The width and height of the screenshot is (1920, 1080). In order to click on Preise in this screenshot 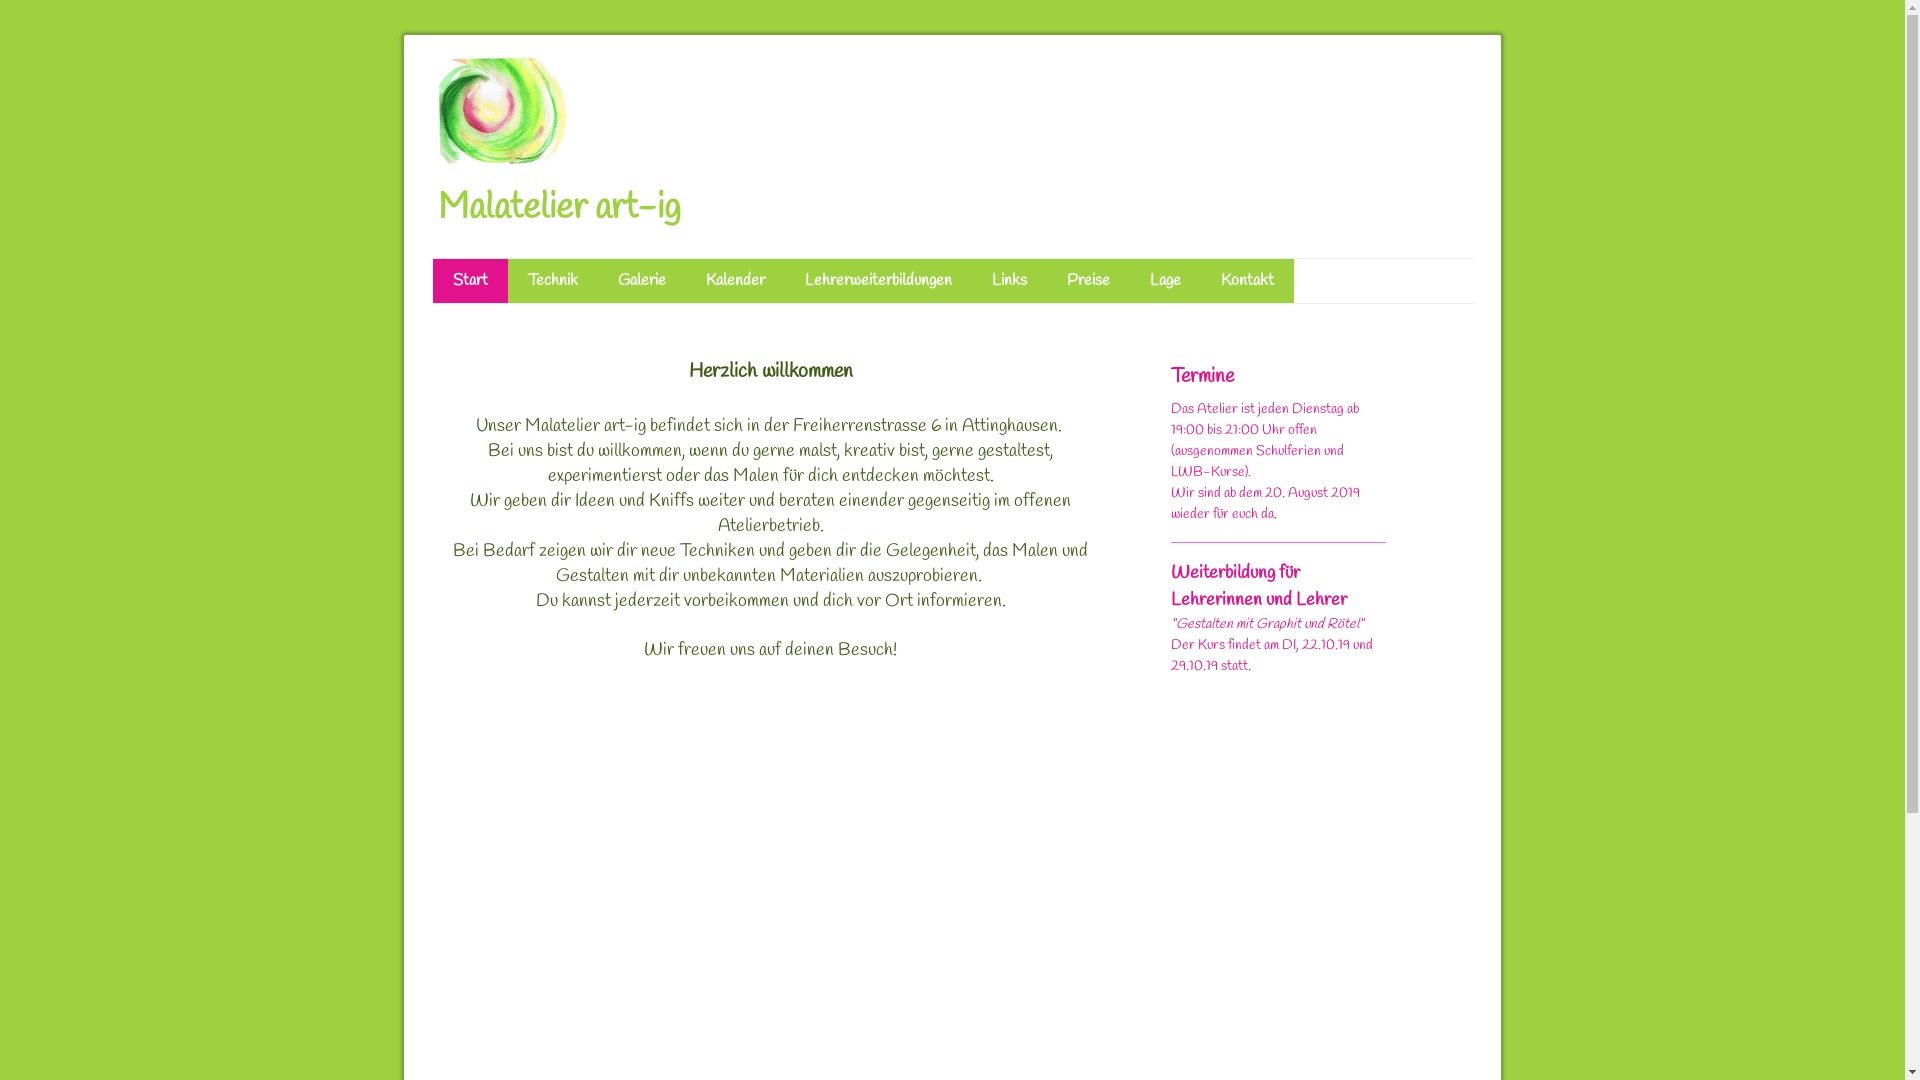, I will do `click(1088, 281)`.